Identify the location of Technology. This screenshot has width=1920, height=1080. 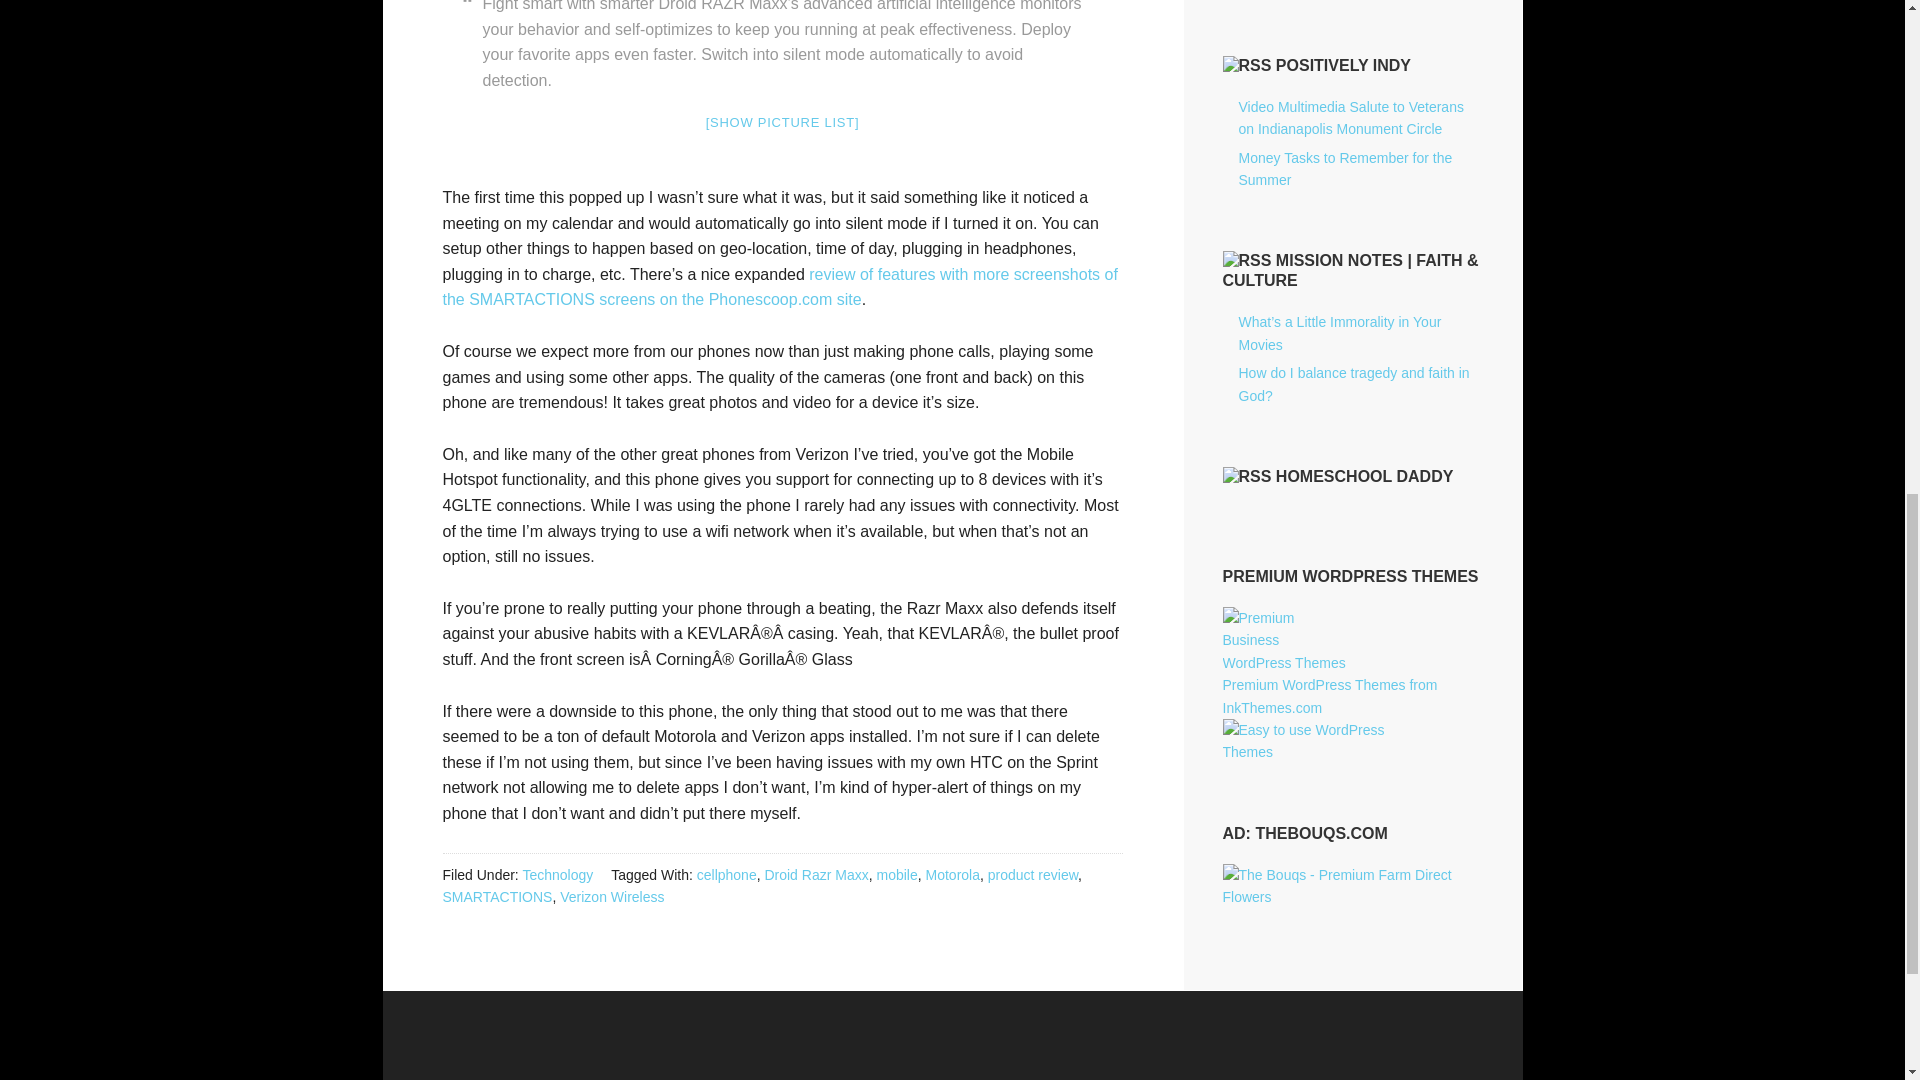
(558, 875).